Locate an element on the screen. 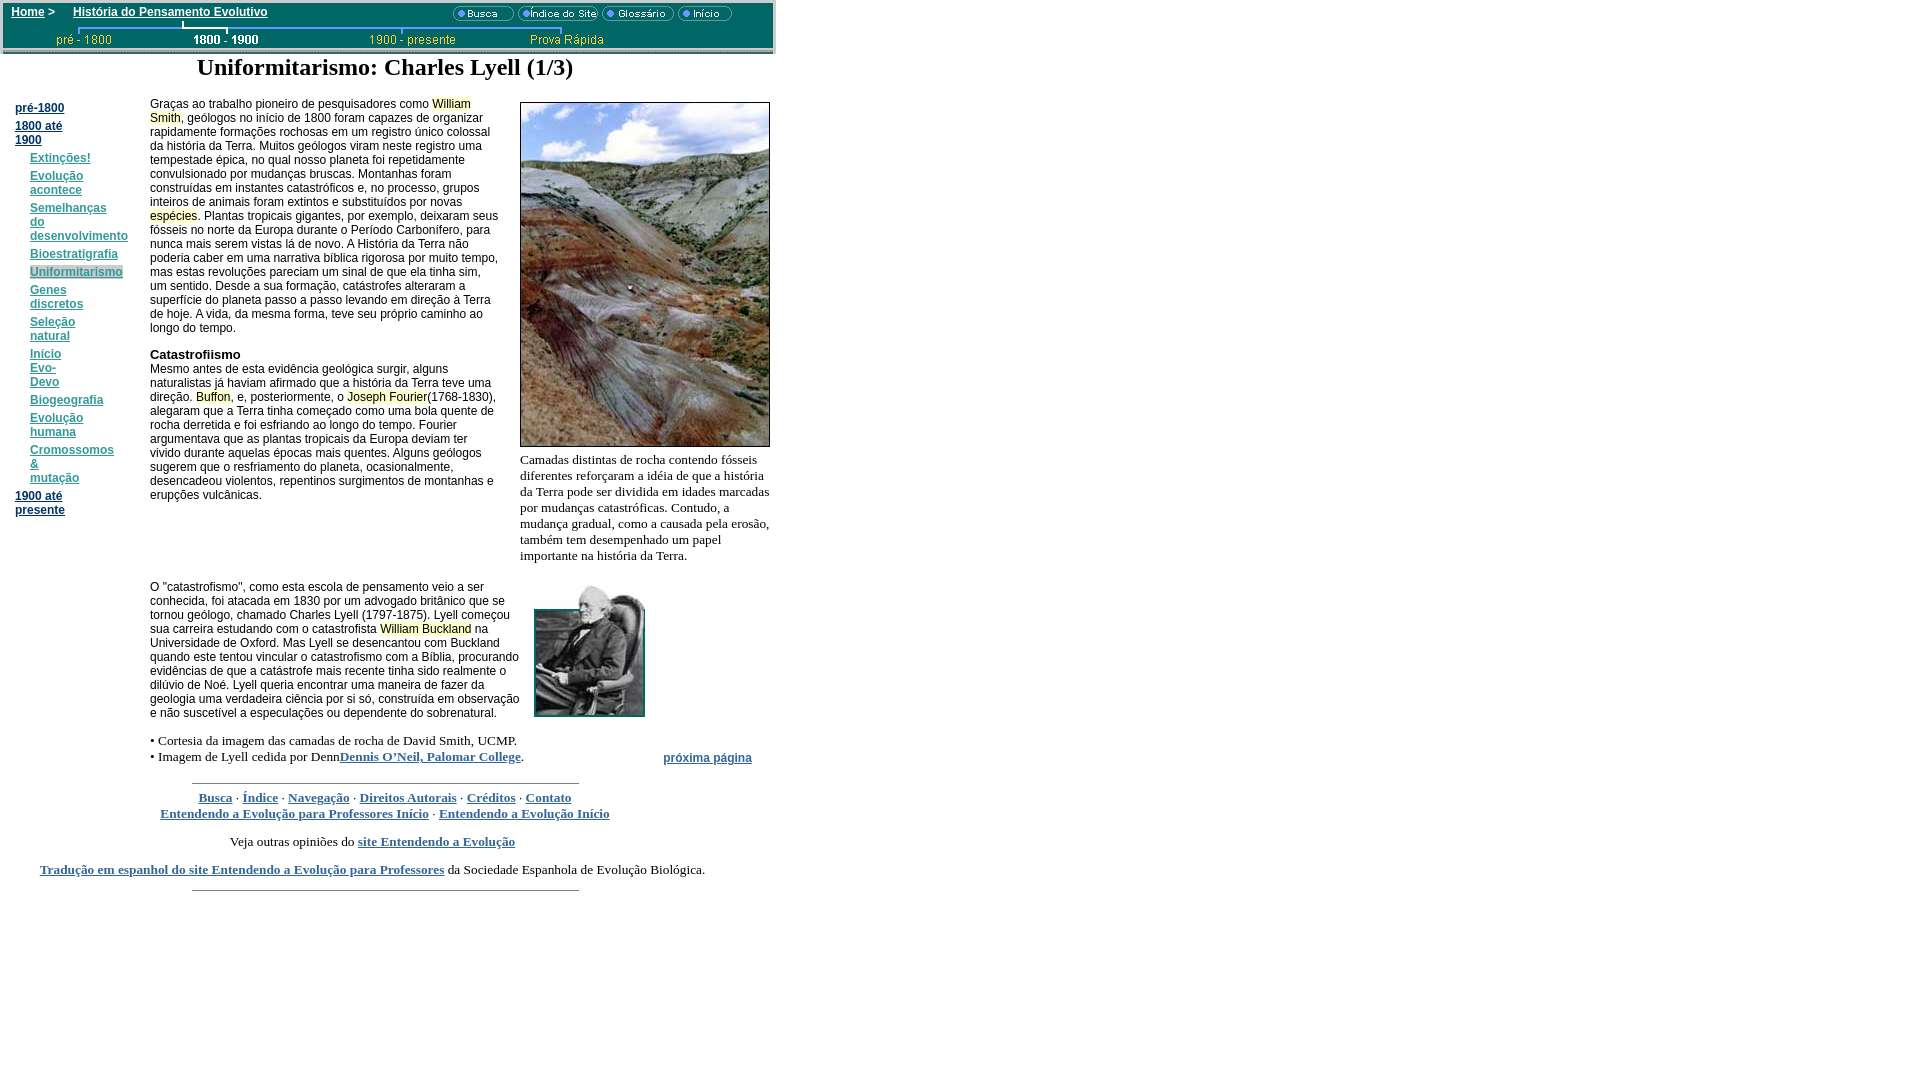 The image size is (1920, 1080). Genes discretos is located at coordinates (56, 297).